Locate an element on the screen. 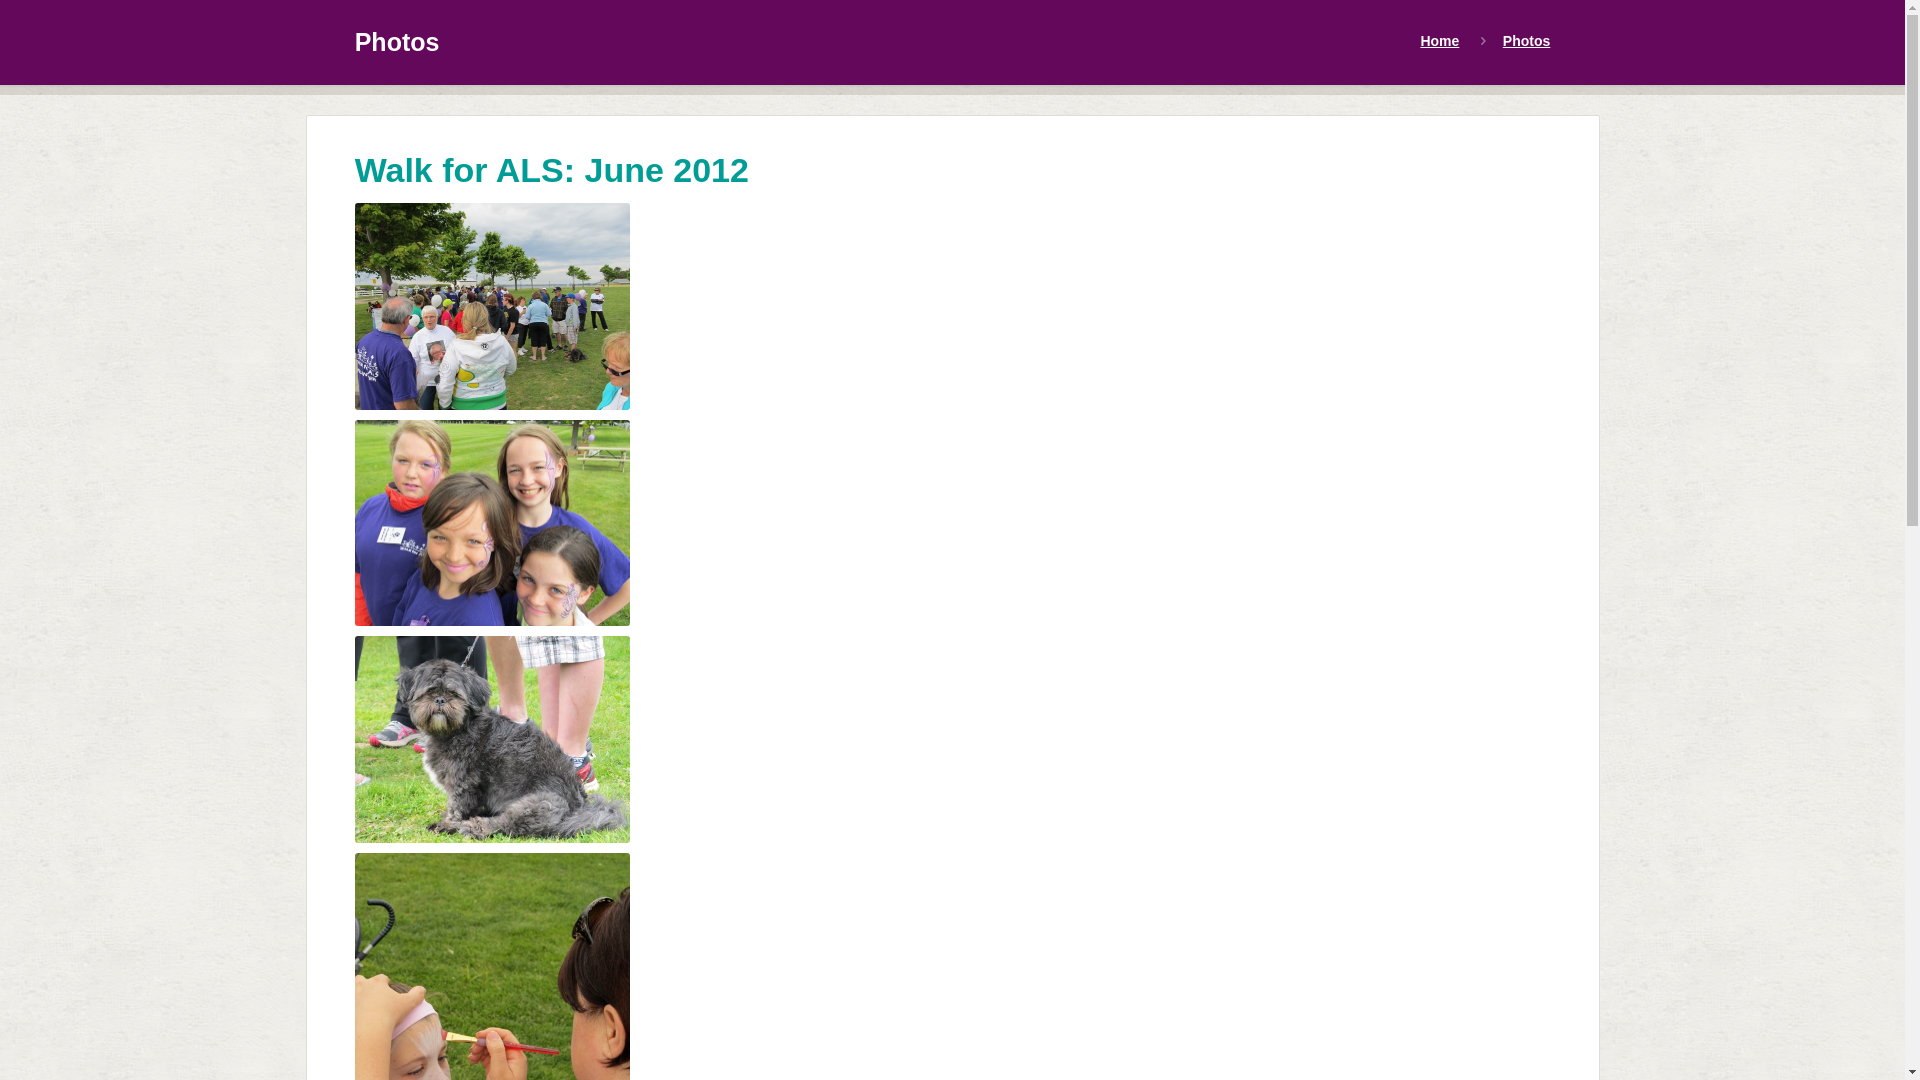 Image resolution: width=1920 pixels, height=1080 pixels. Home is located at coordinates (1440, 41).